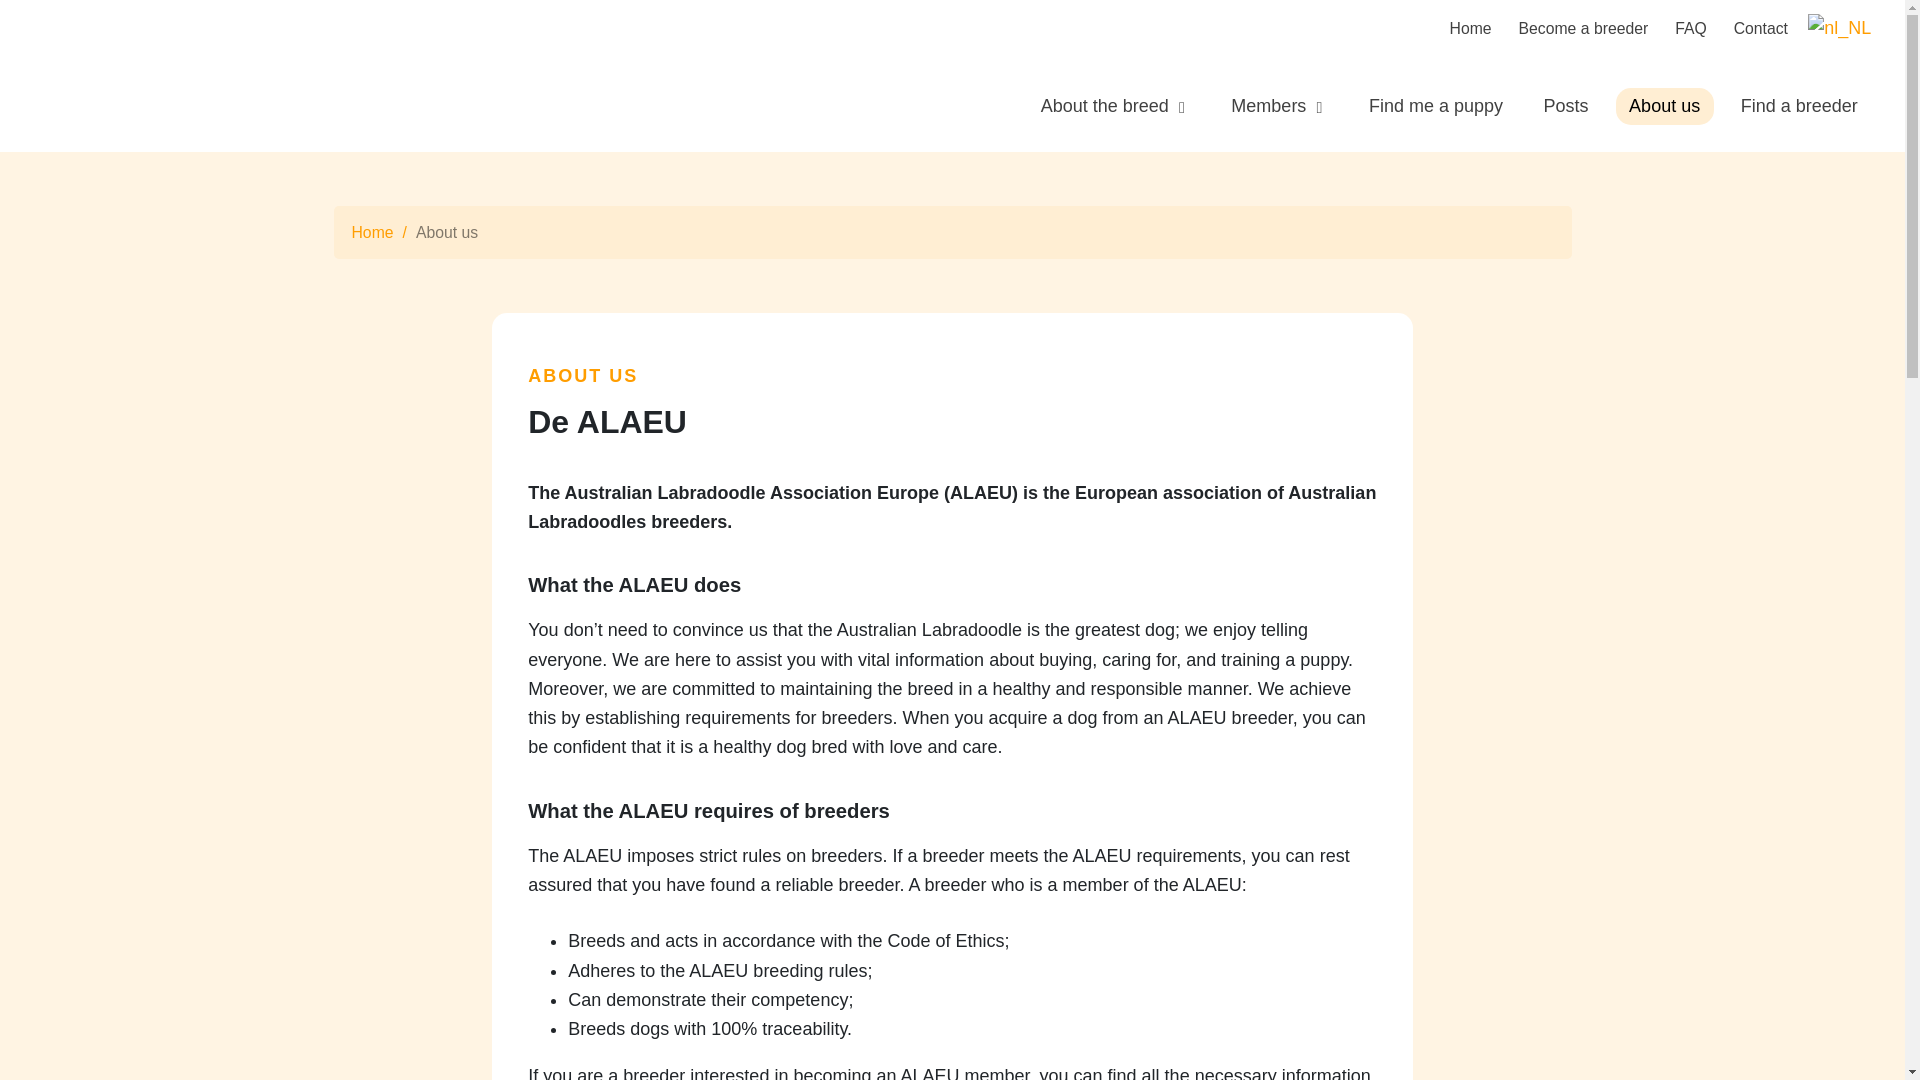 The width and height of the screenshot is (1920, 1080). I want to click on Members, so click(1280, 106).